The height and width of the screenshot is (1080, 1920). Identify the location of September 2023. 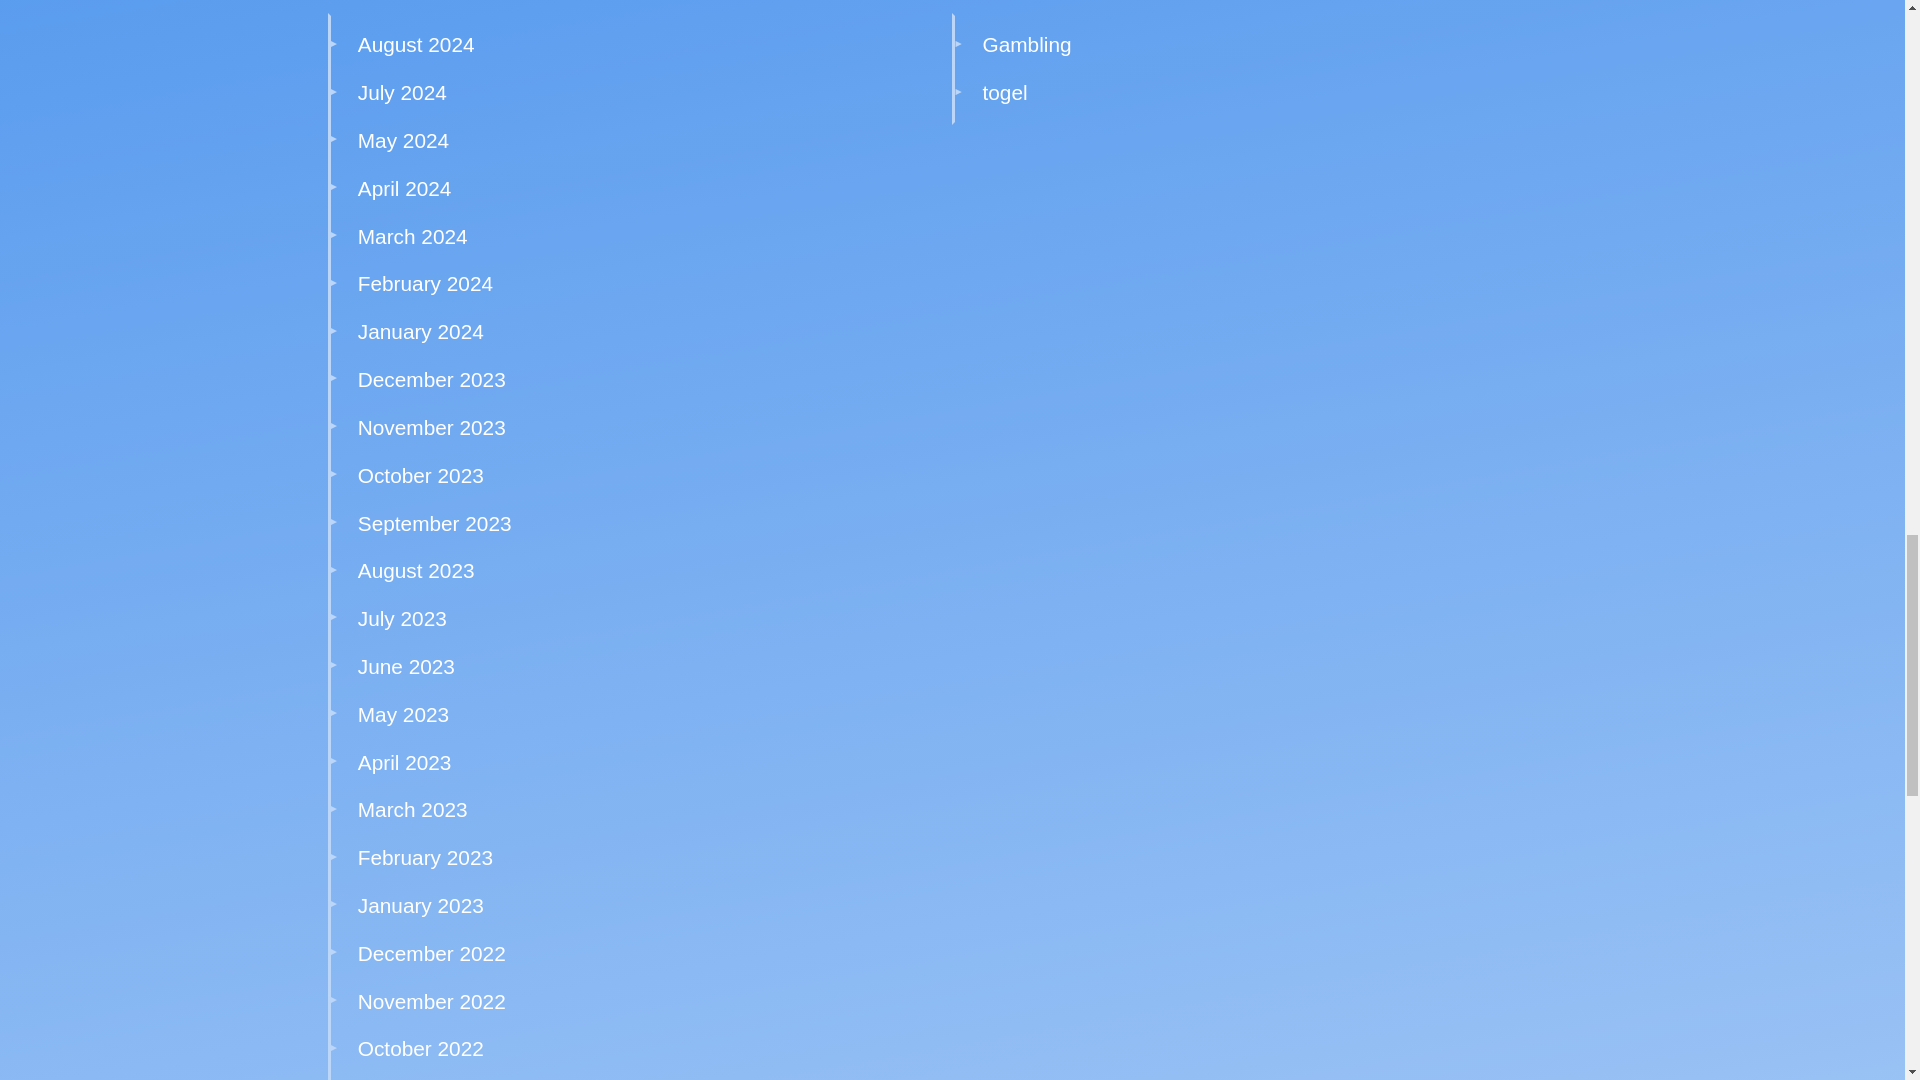
(434, 522).